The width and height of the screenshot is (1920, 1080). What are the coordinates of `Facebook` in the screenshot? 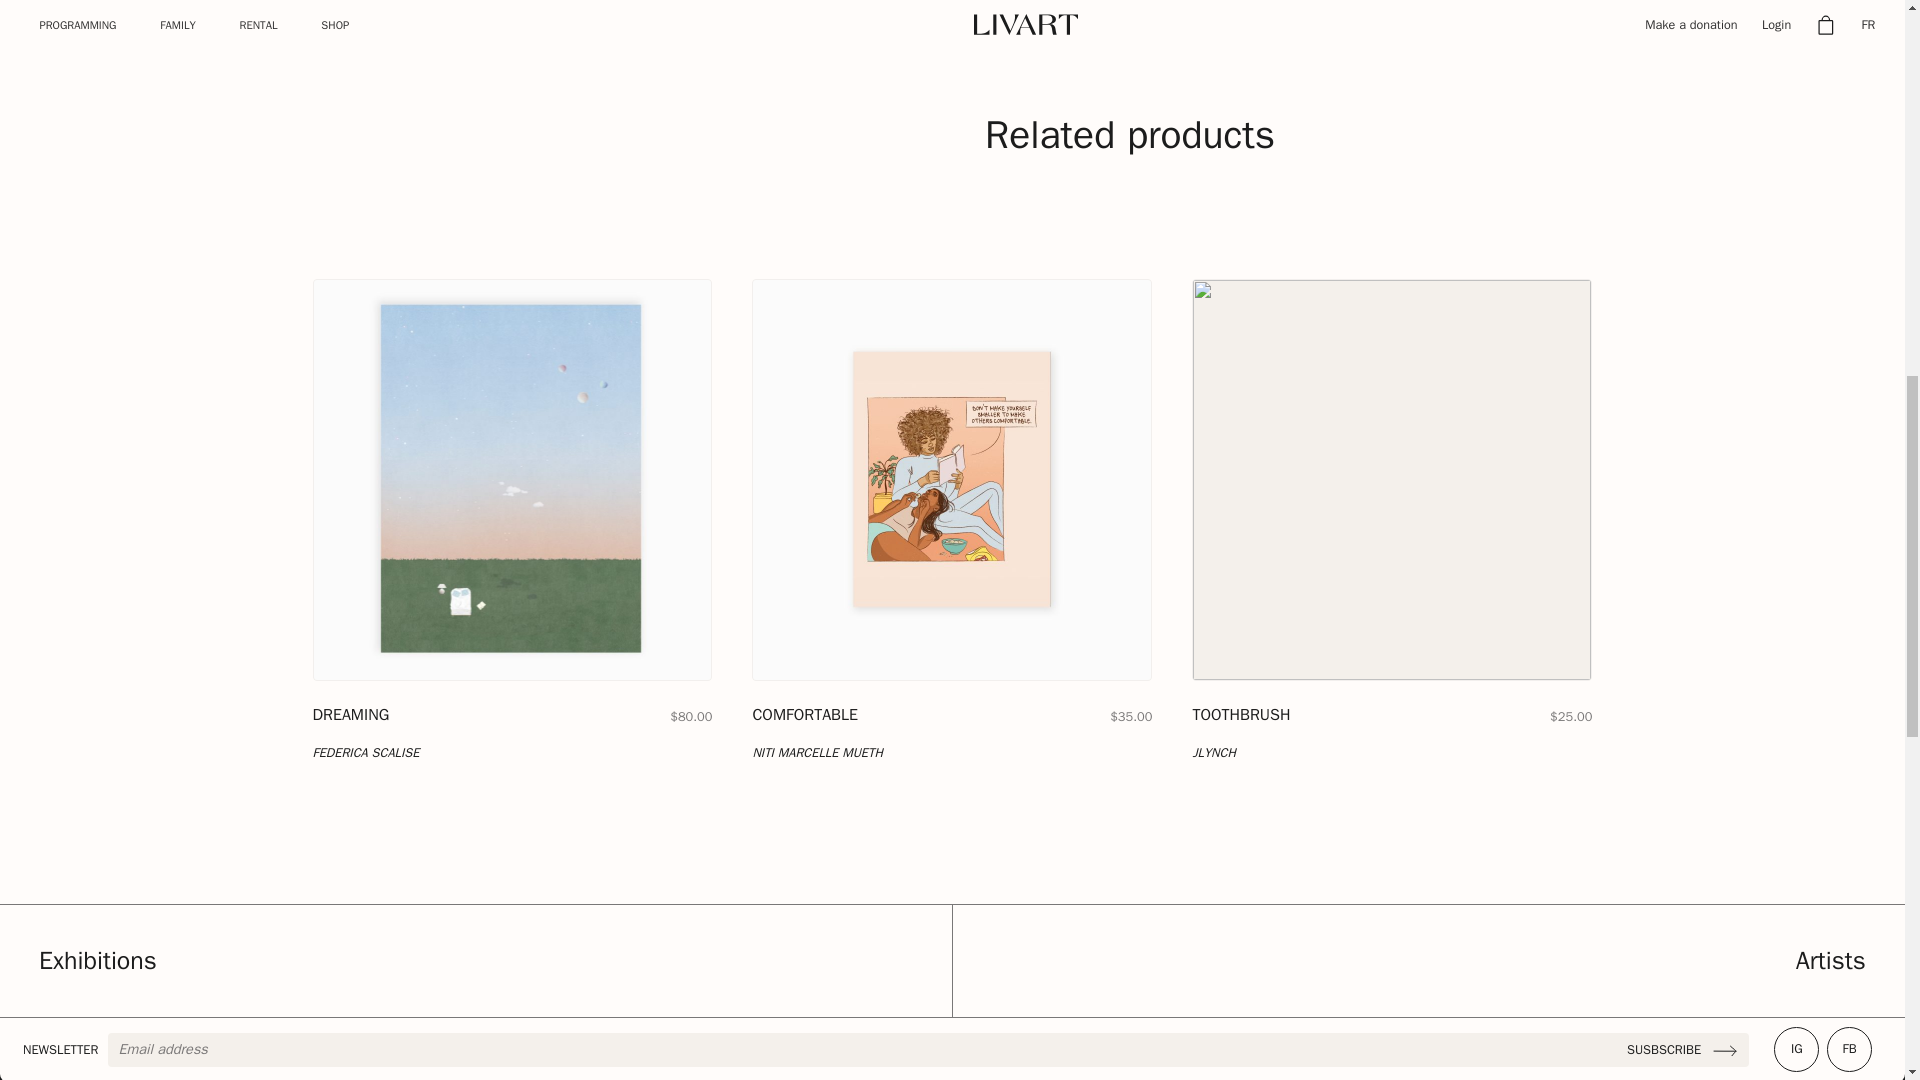 It's located at (1850, 1050).